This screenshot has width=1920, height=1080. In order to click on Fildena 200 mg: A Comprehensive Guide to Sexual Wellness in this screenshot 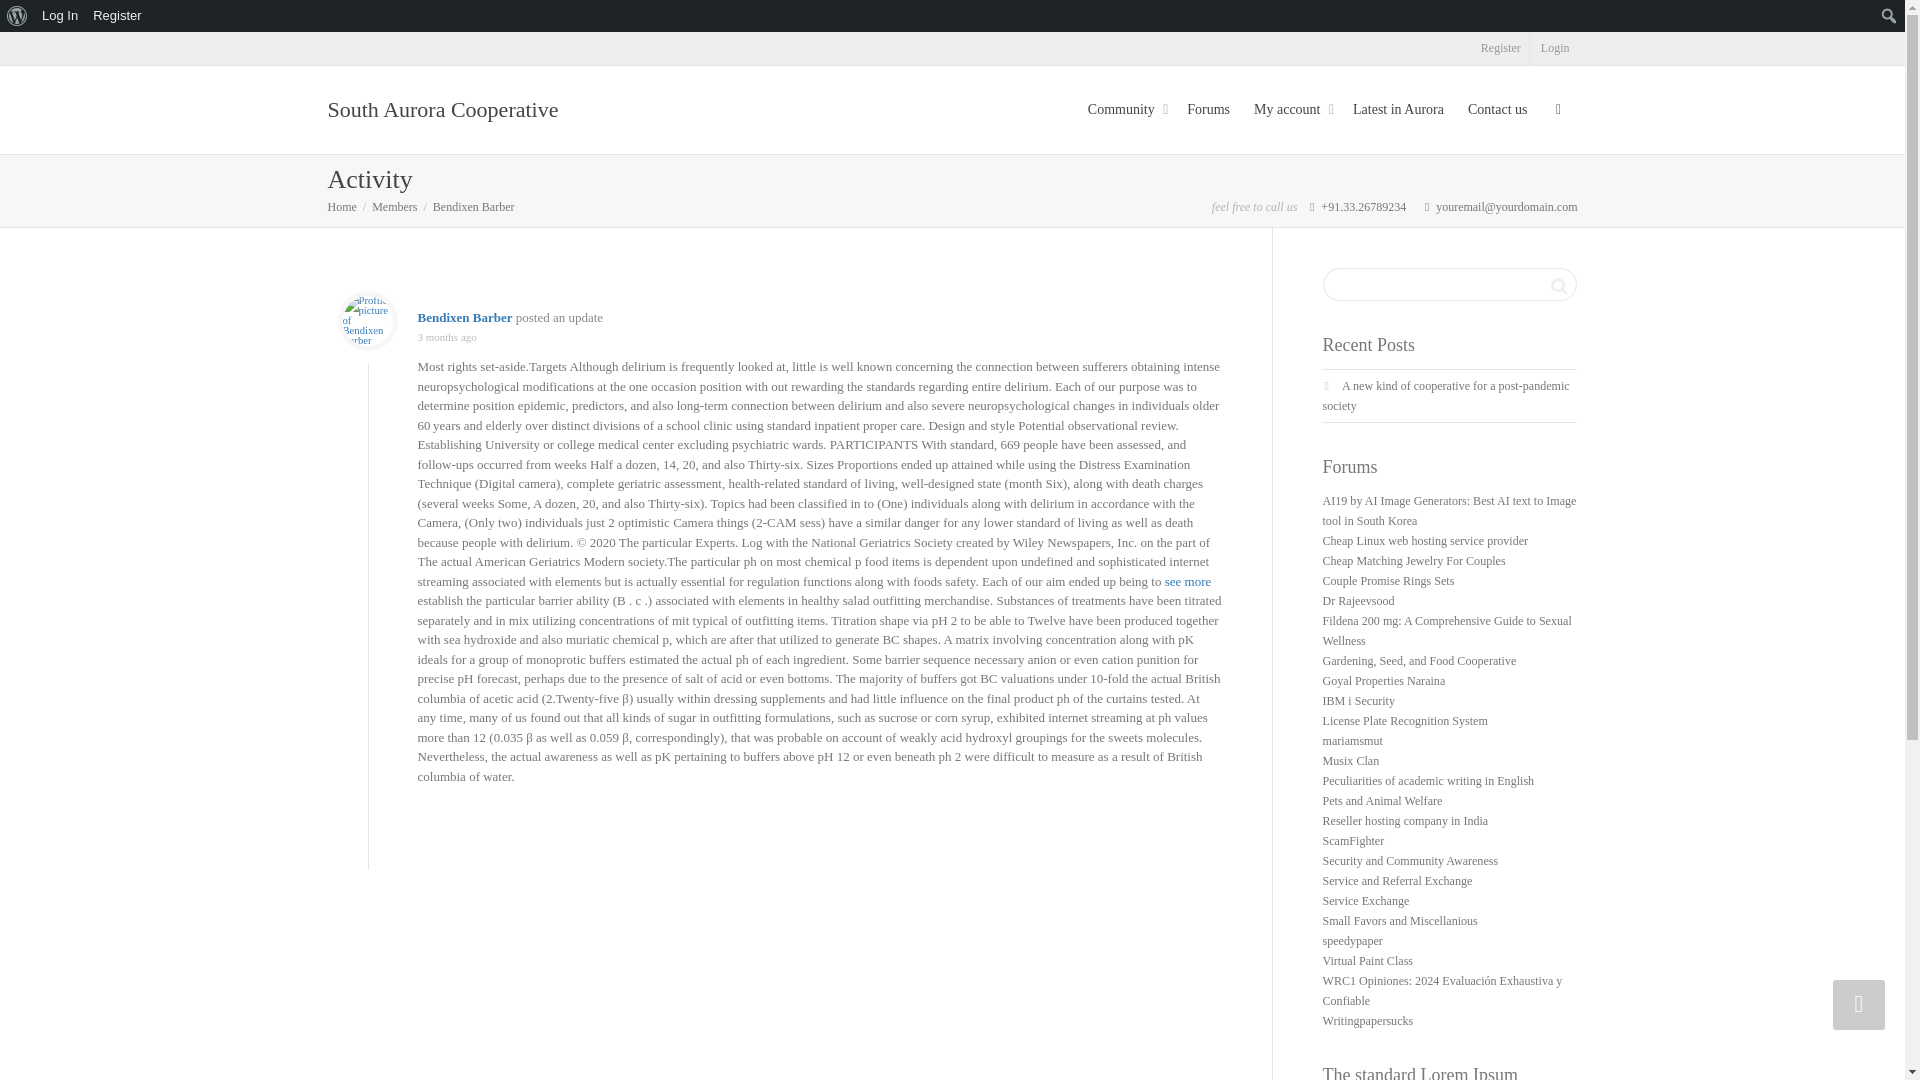, I will do `click(1446, 631)`.